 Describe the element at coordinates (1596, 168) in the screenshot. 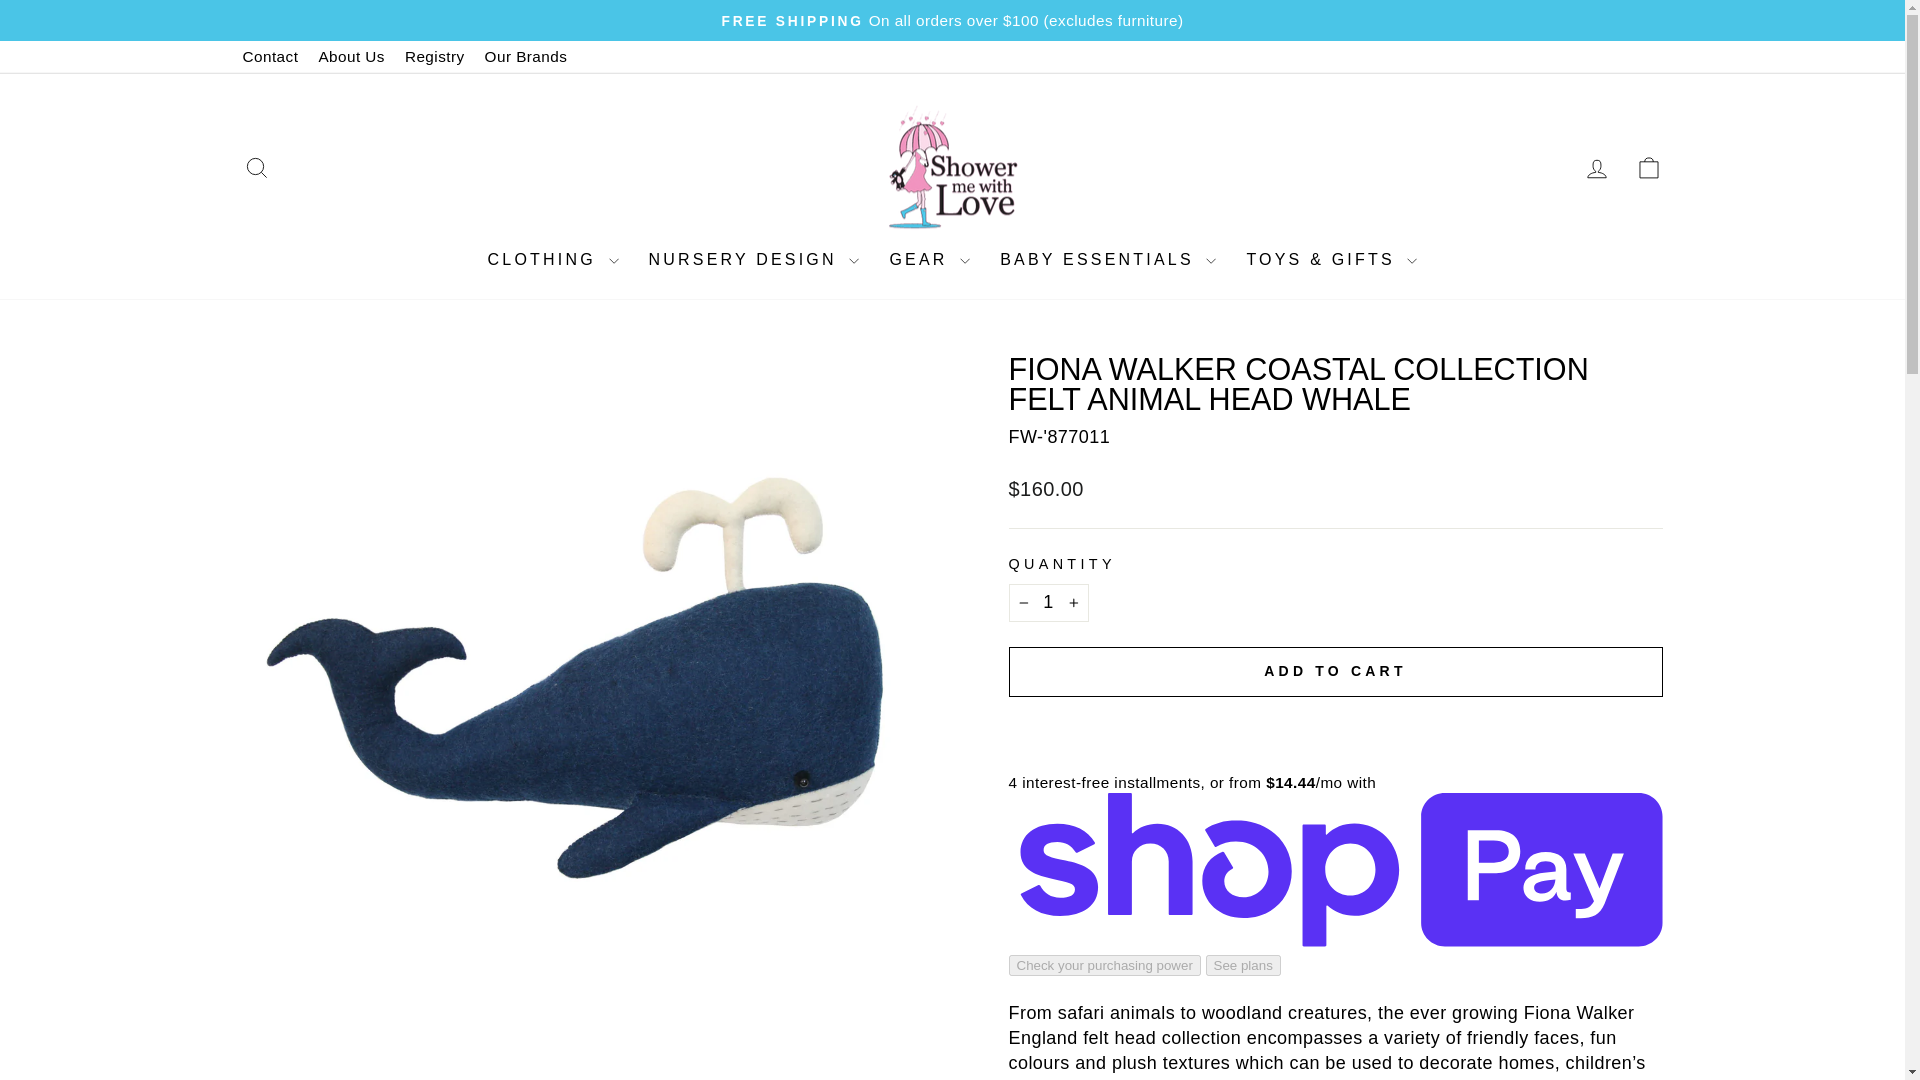

I see `ACCOUNT` at that location.